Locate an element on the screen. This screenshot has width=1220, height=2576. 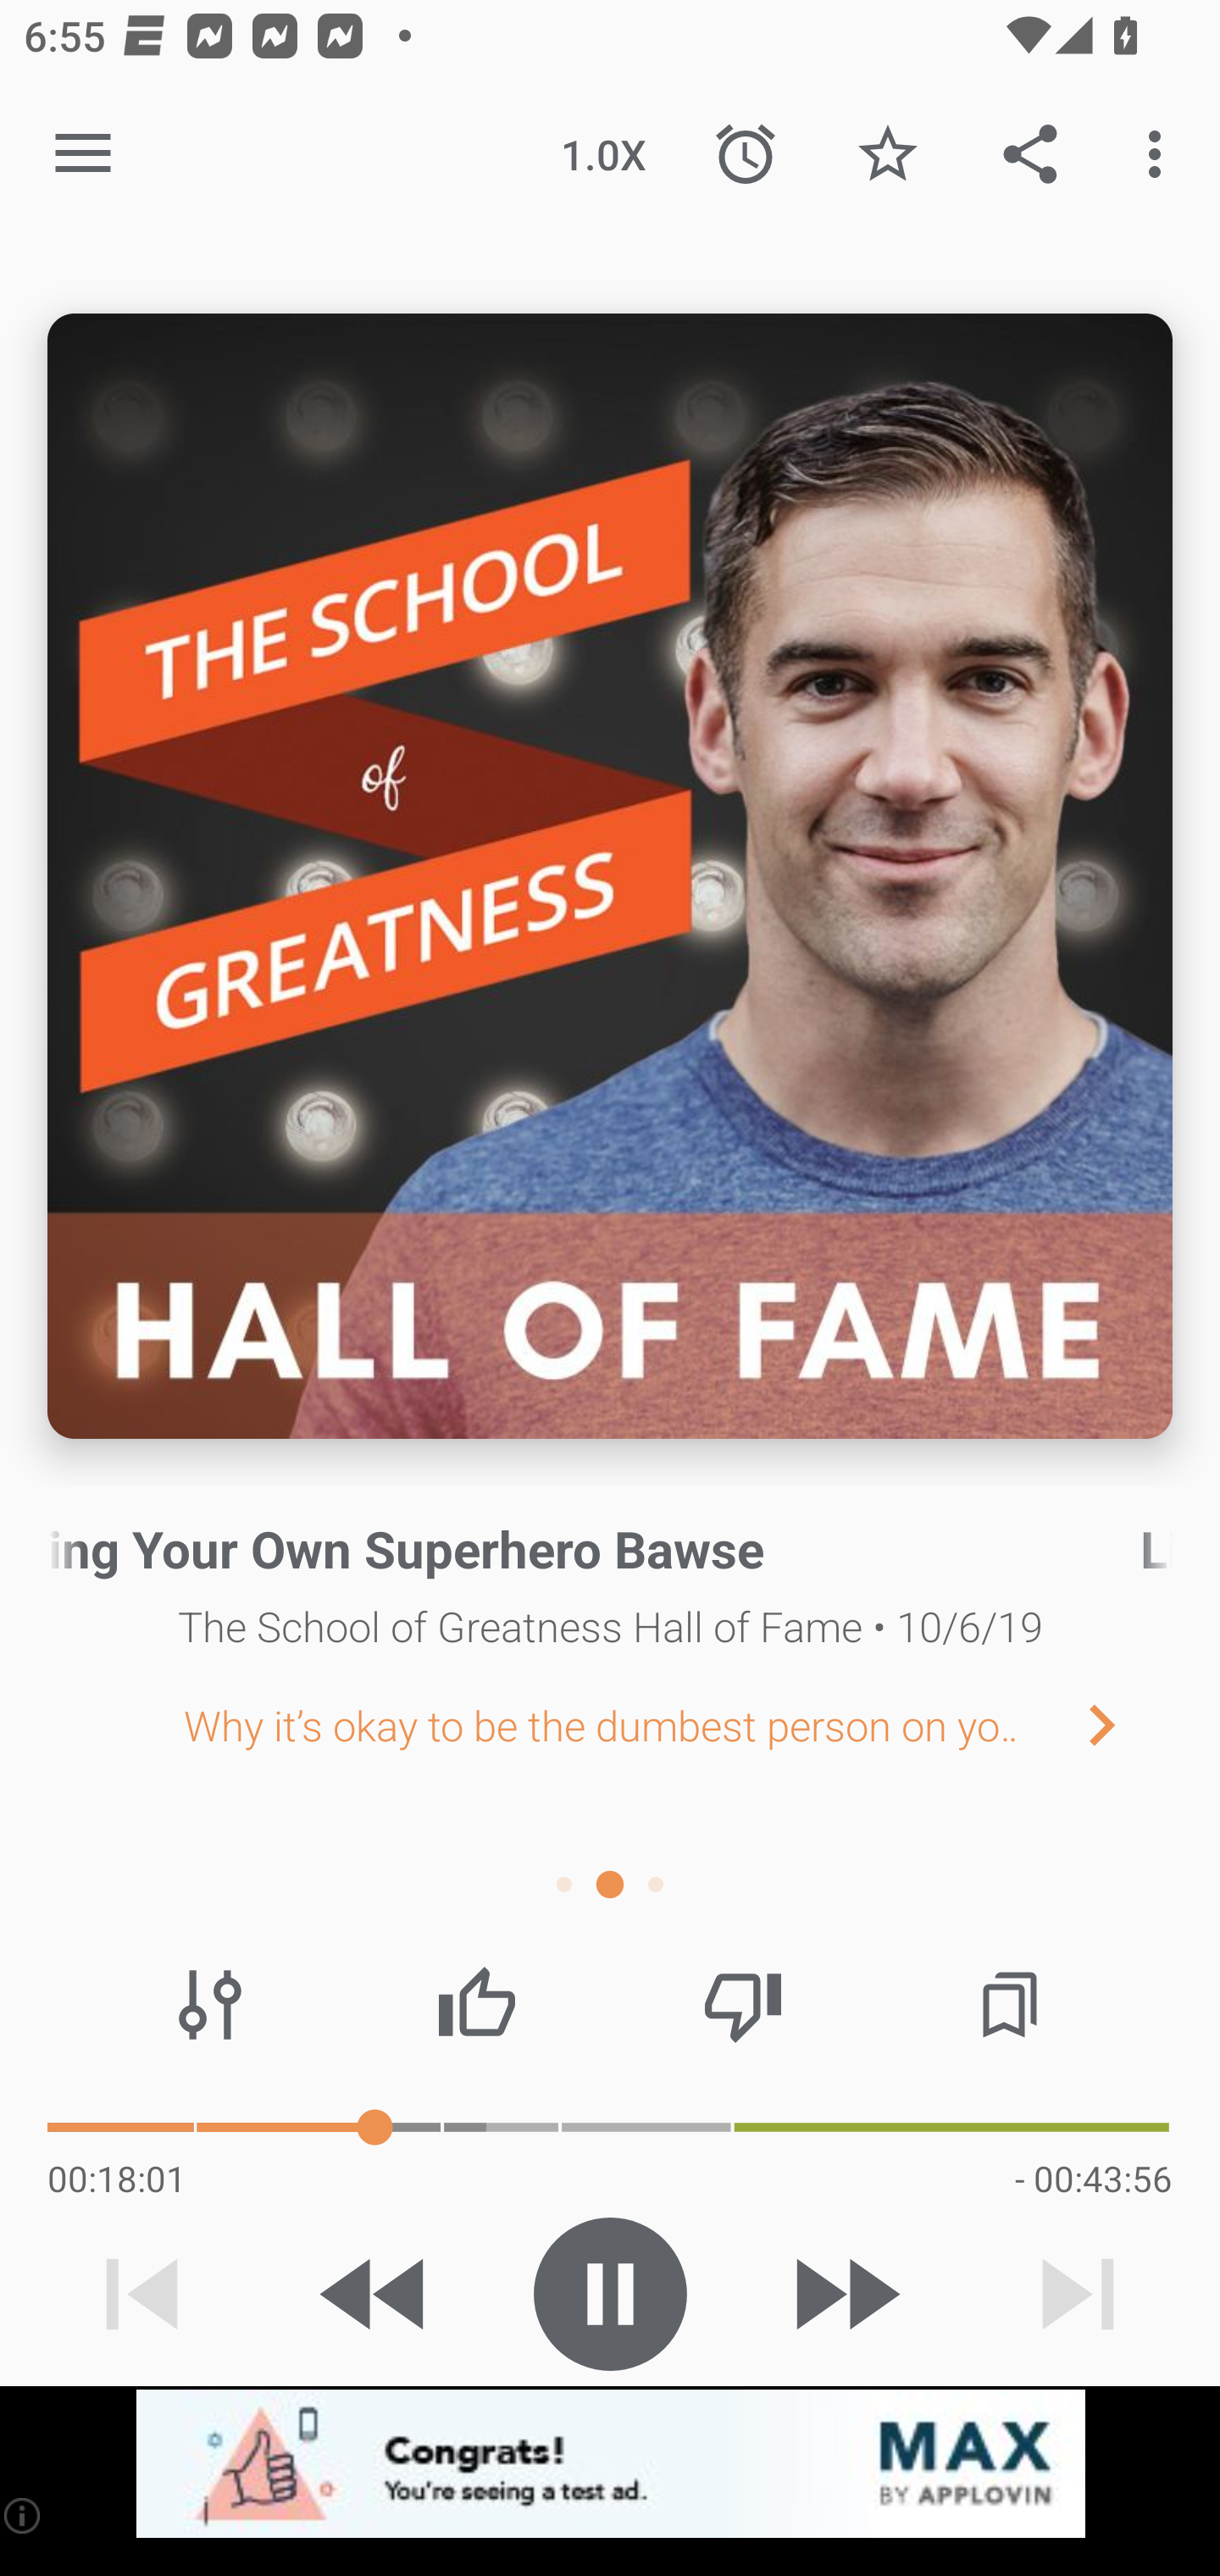
Play / Pause is located at coordinates (610, 2294).